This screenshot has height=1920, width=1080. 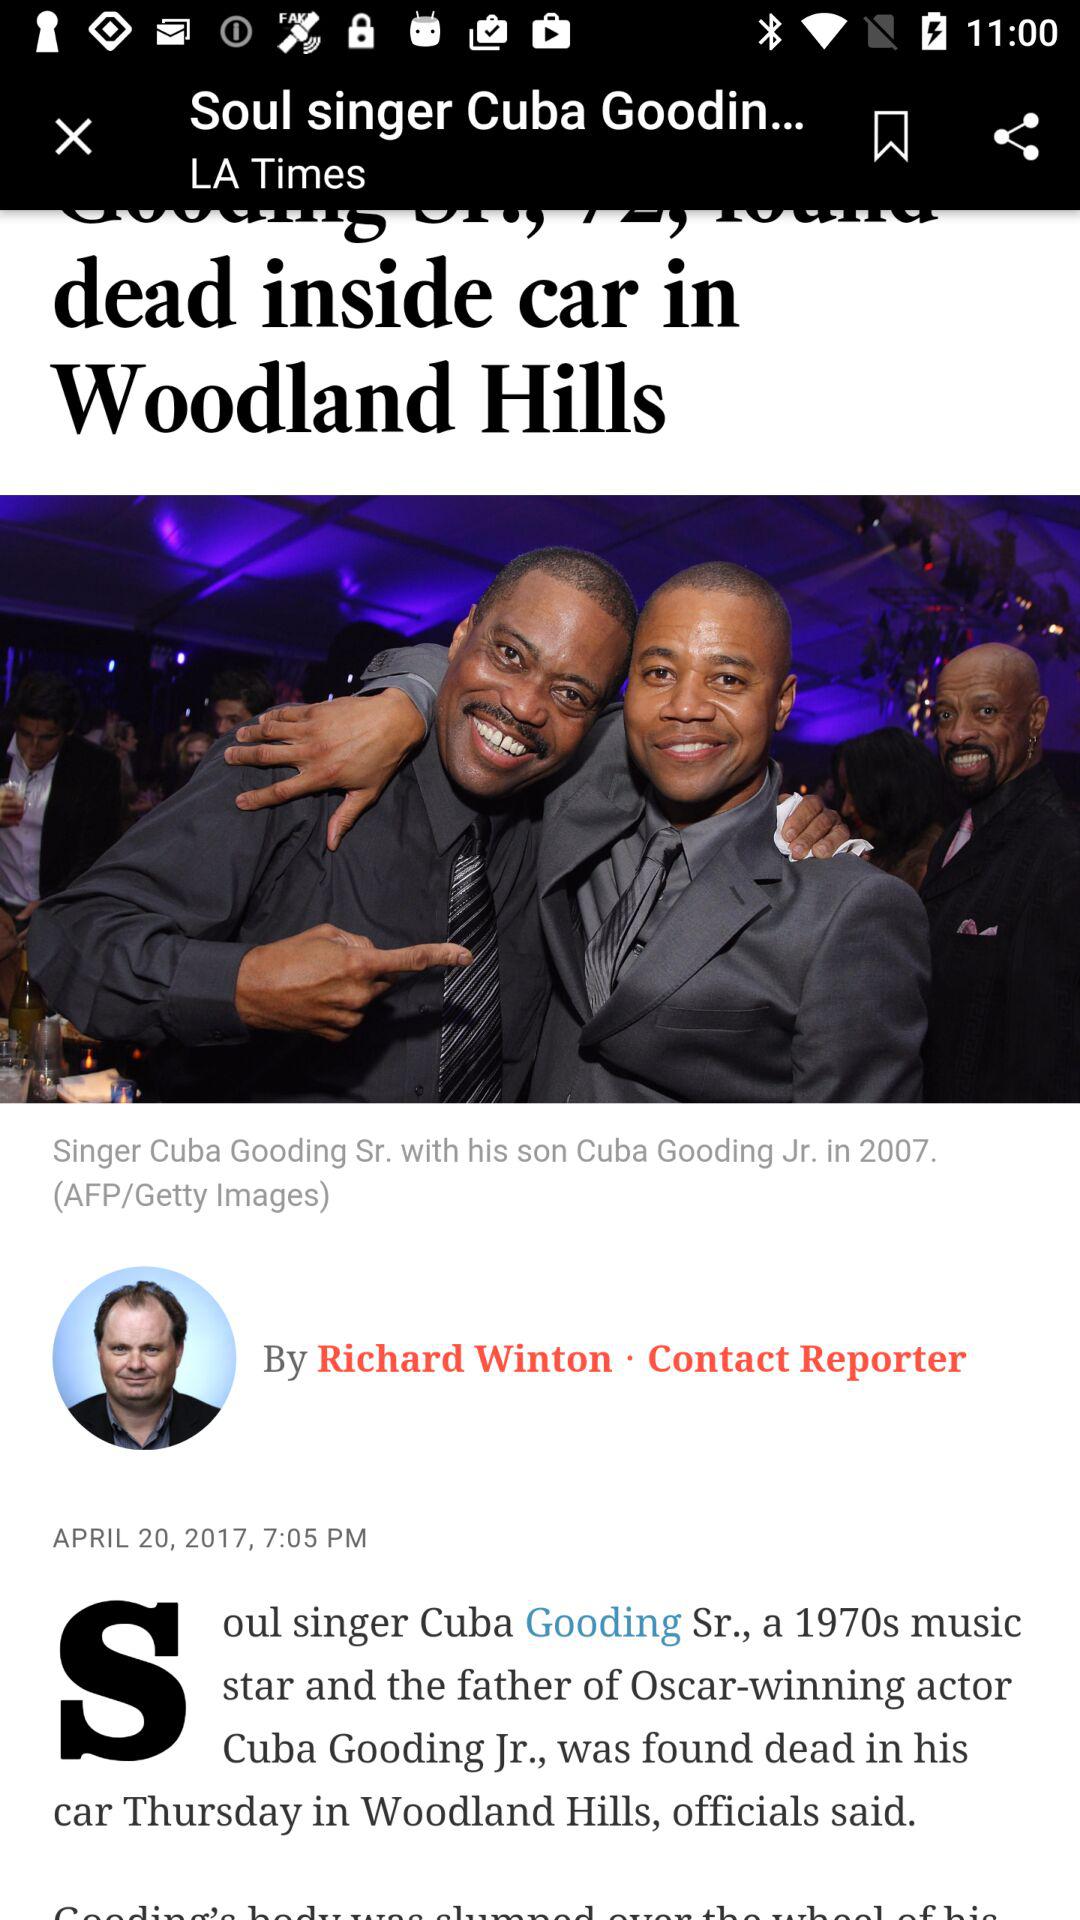 What do you see at coordinates (890, 136) in the screenshot?
I see `click on second icon from the top right corner of the page` at bounding box center [890, 136].